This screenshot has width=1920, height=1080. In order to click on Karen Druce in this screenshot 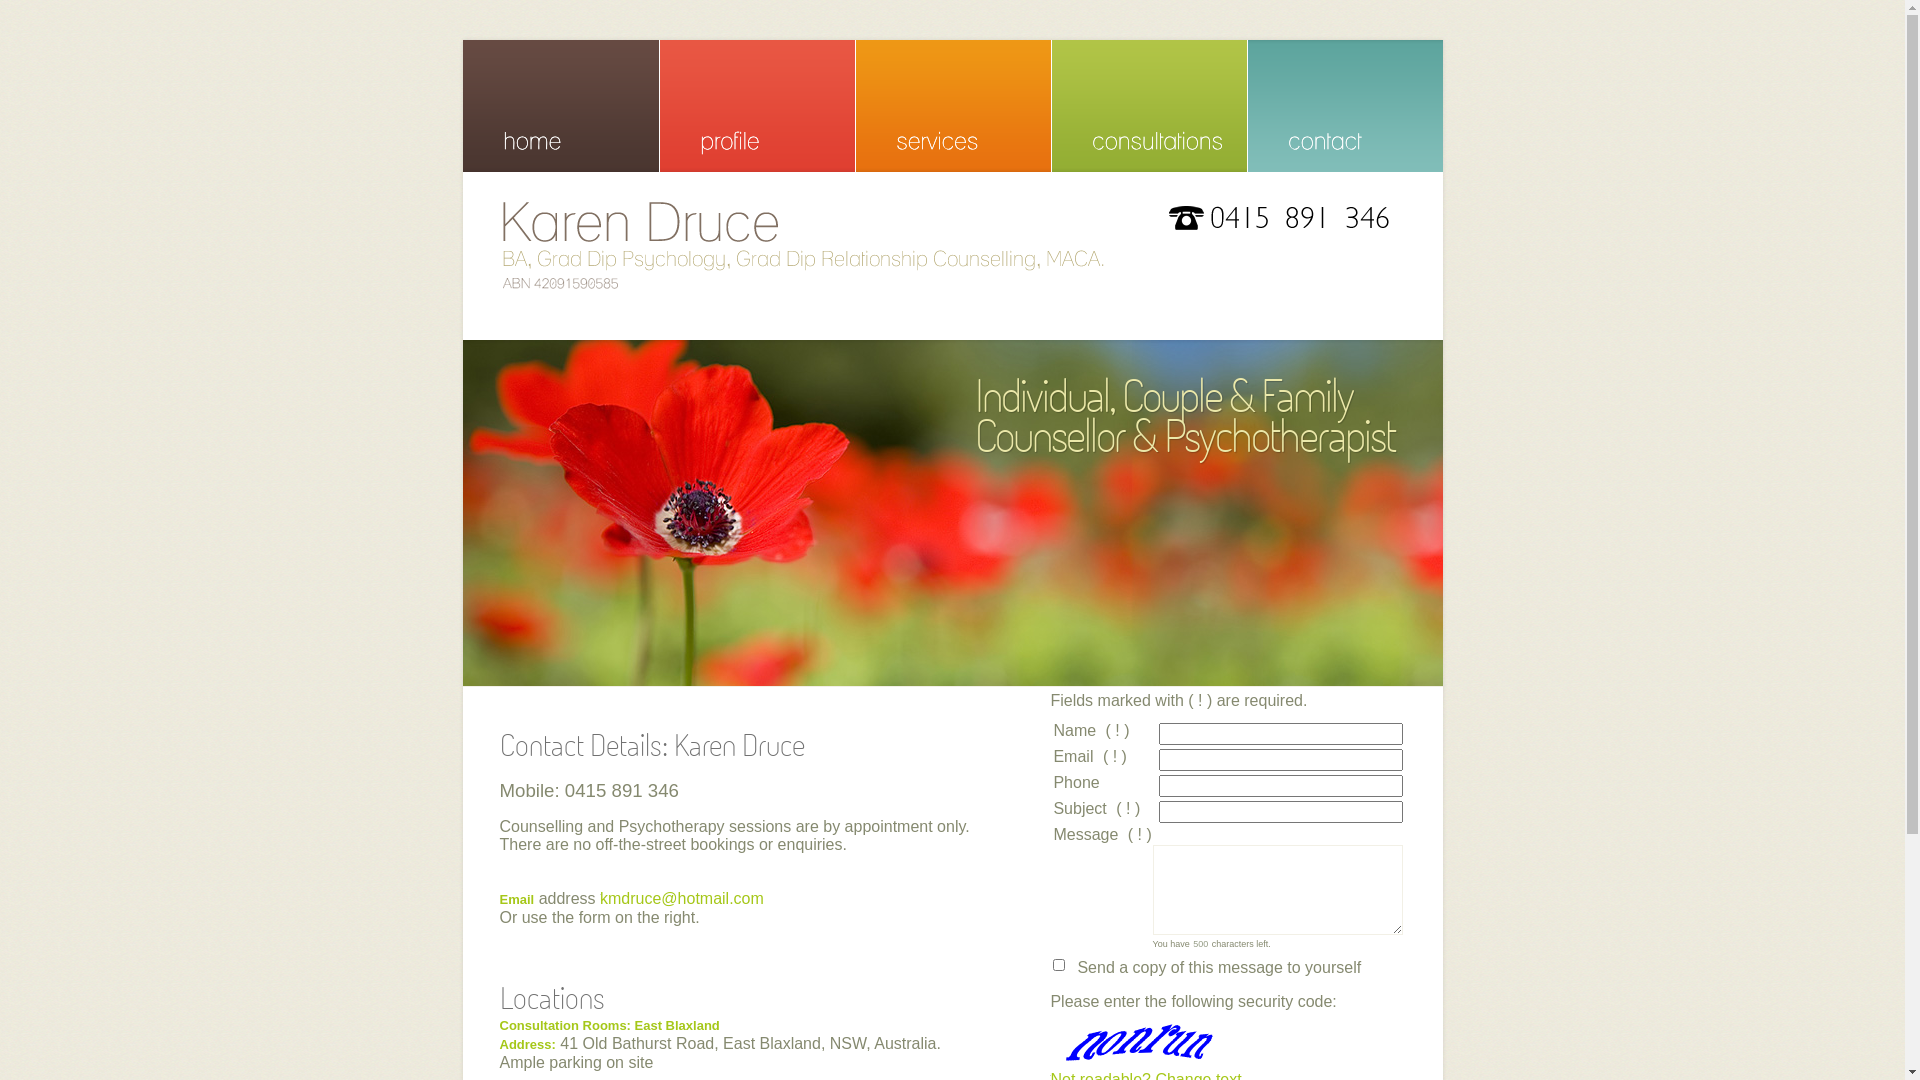, I will do `click(804, 246)`.